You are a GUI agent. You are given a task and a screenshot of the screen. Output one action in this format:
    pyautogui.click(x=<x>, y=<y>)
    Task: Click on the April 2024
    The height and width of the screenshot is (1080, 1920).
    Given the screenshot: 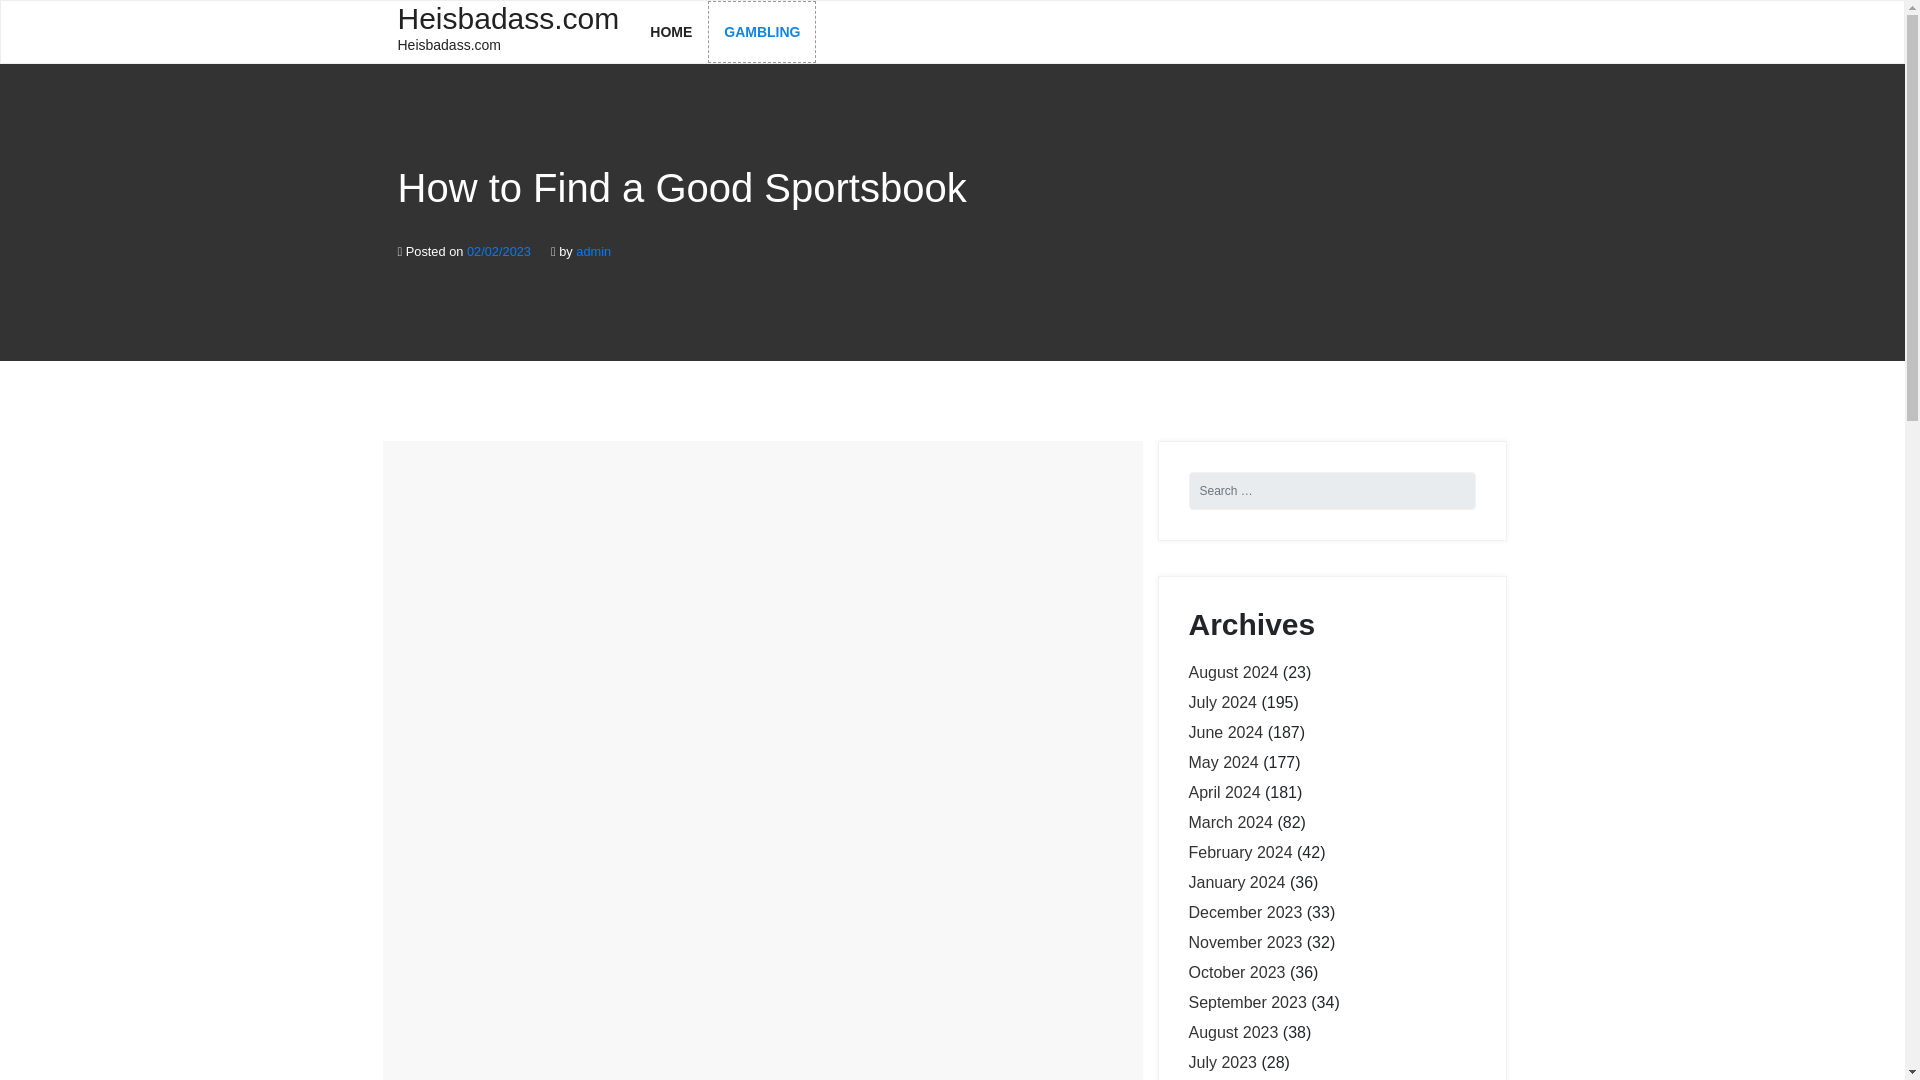 What is the action you would take?
    pyautogui.click(x=1224, y=792)
    